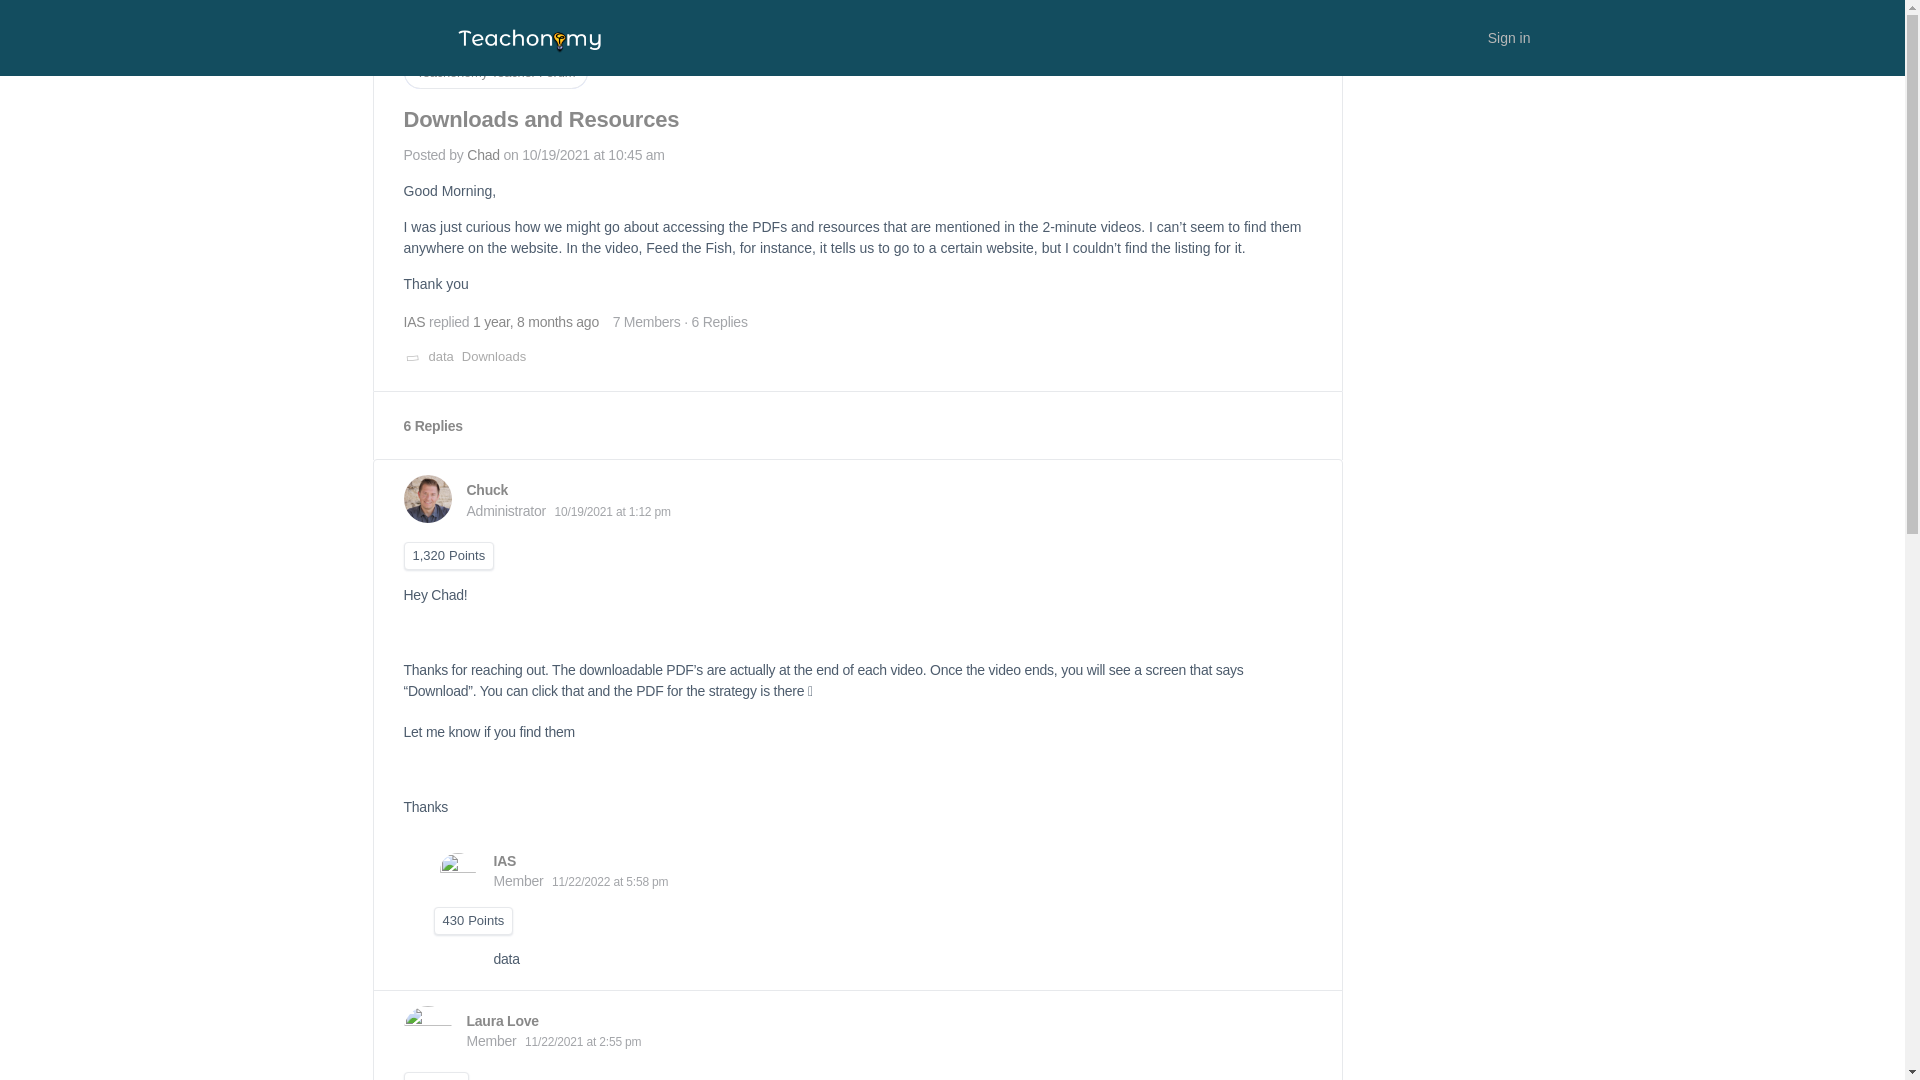 This screenshot has width=1920, height=1080. Describe the element at coordinates (440, 356) in the screenshot. I see `data` at that location.